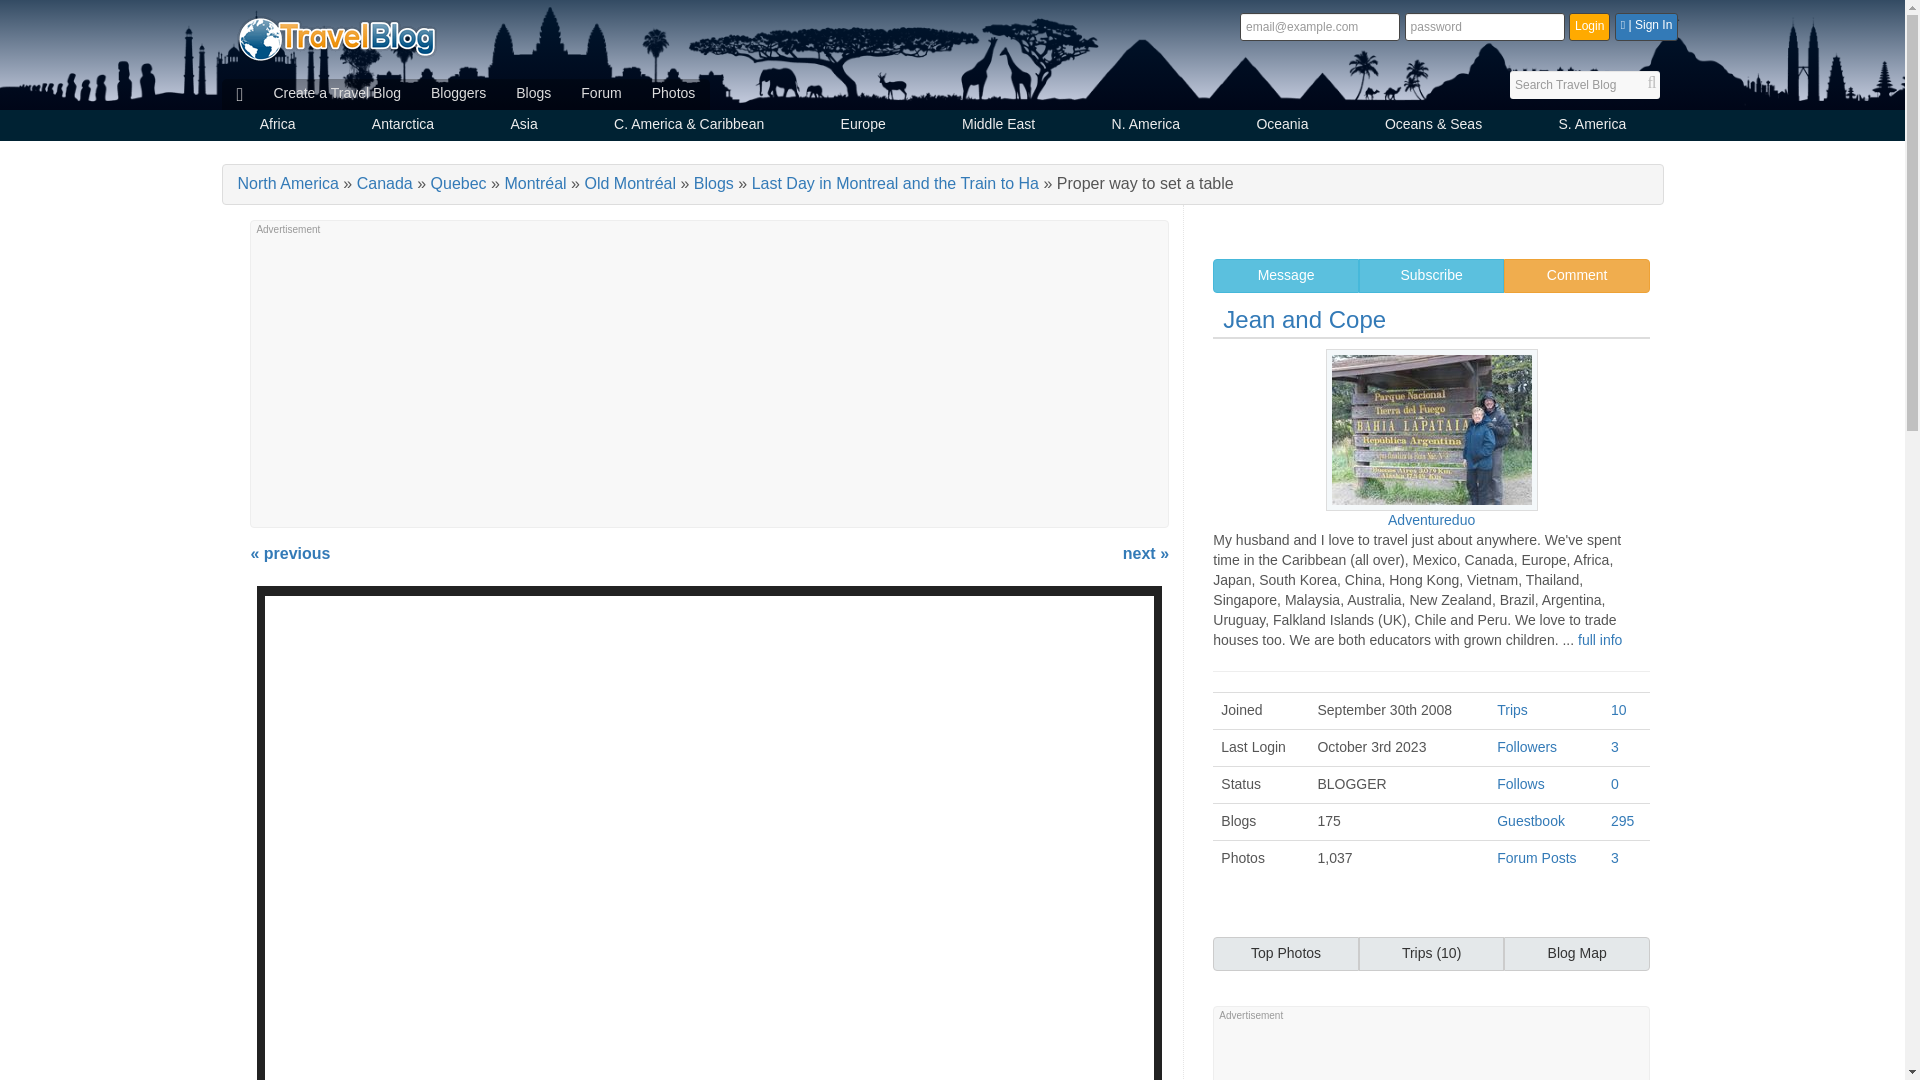  Describe the element at coordinates (1282, 126) in the screenshot. I see `Oceania` at that location.